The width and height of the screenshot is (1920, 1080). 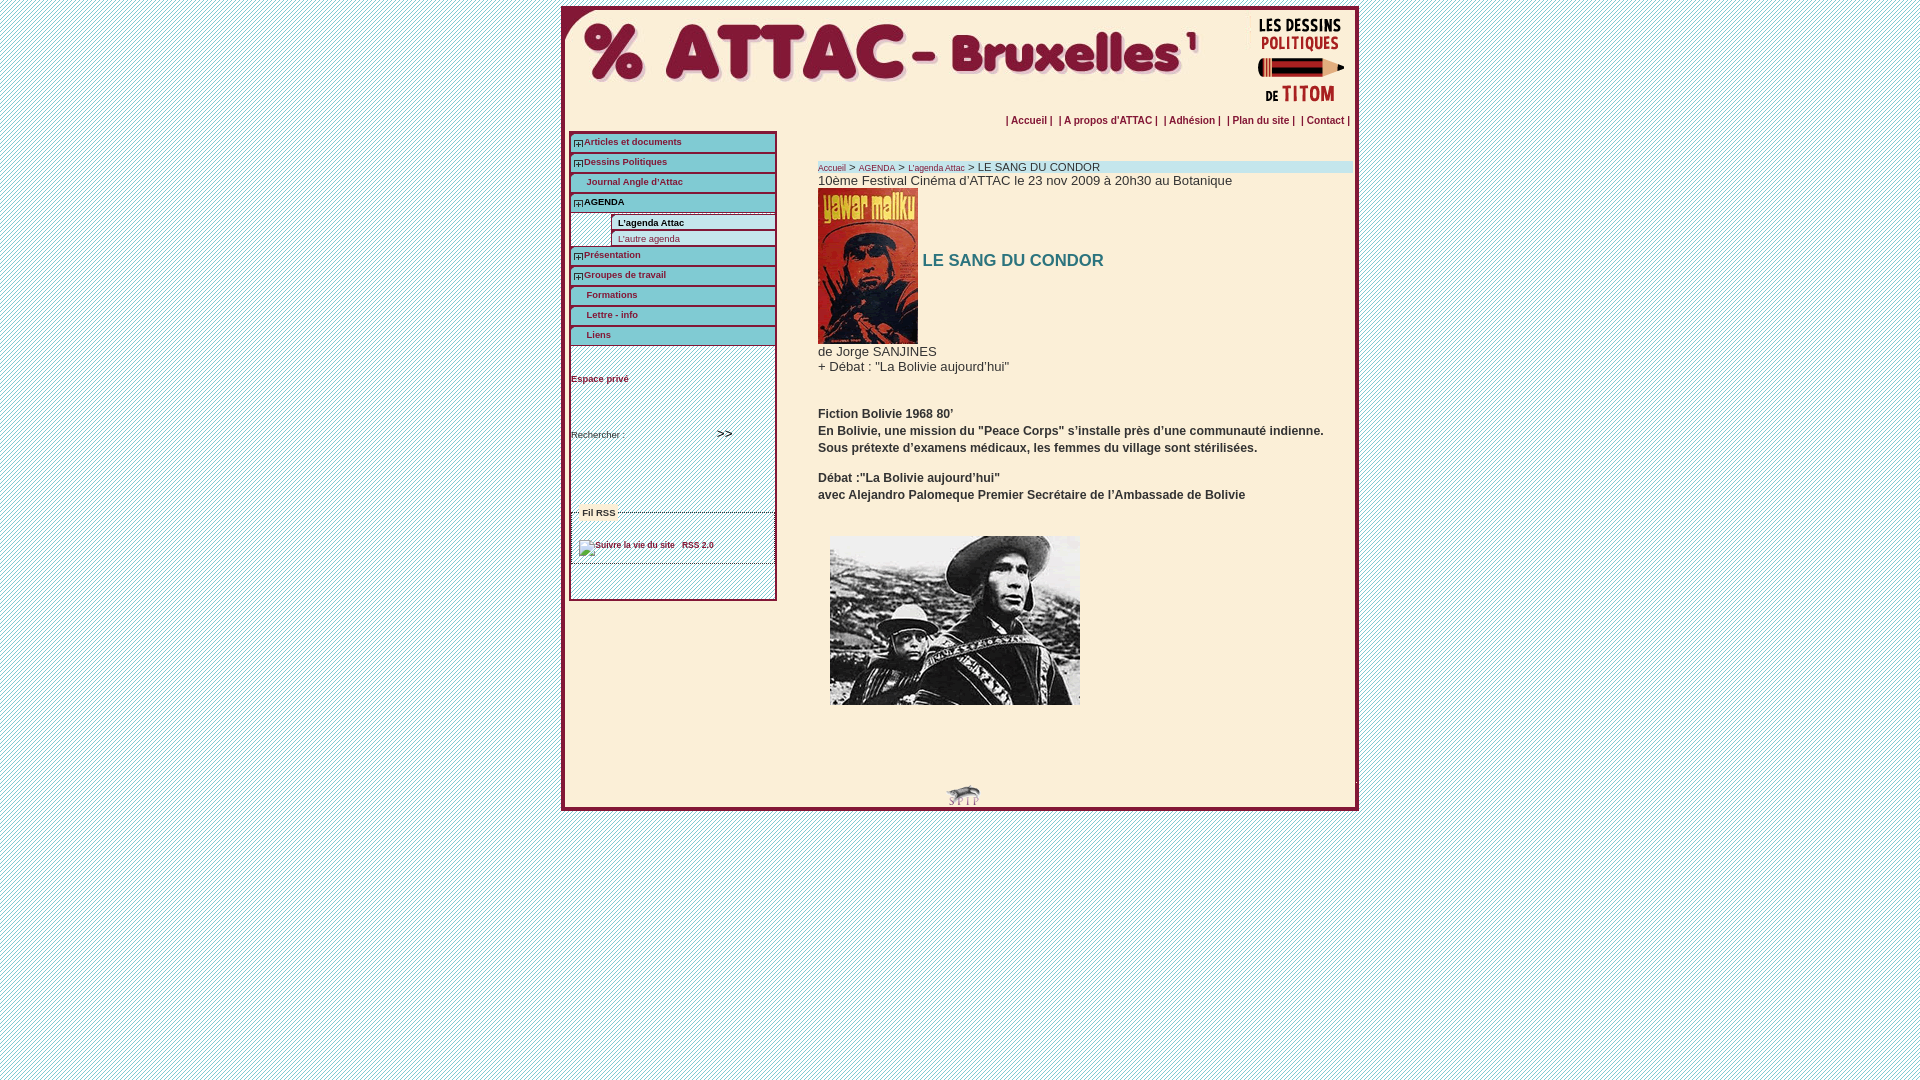 I want to click on Rechercher, so click(x=725, y=434).